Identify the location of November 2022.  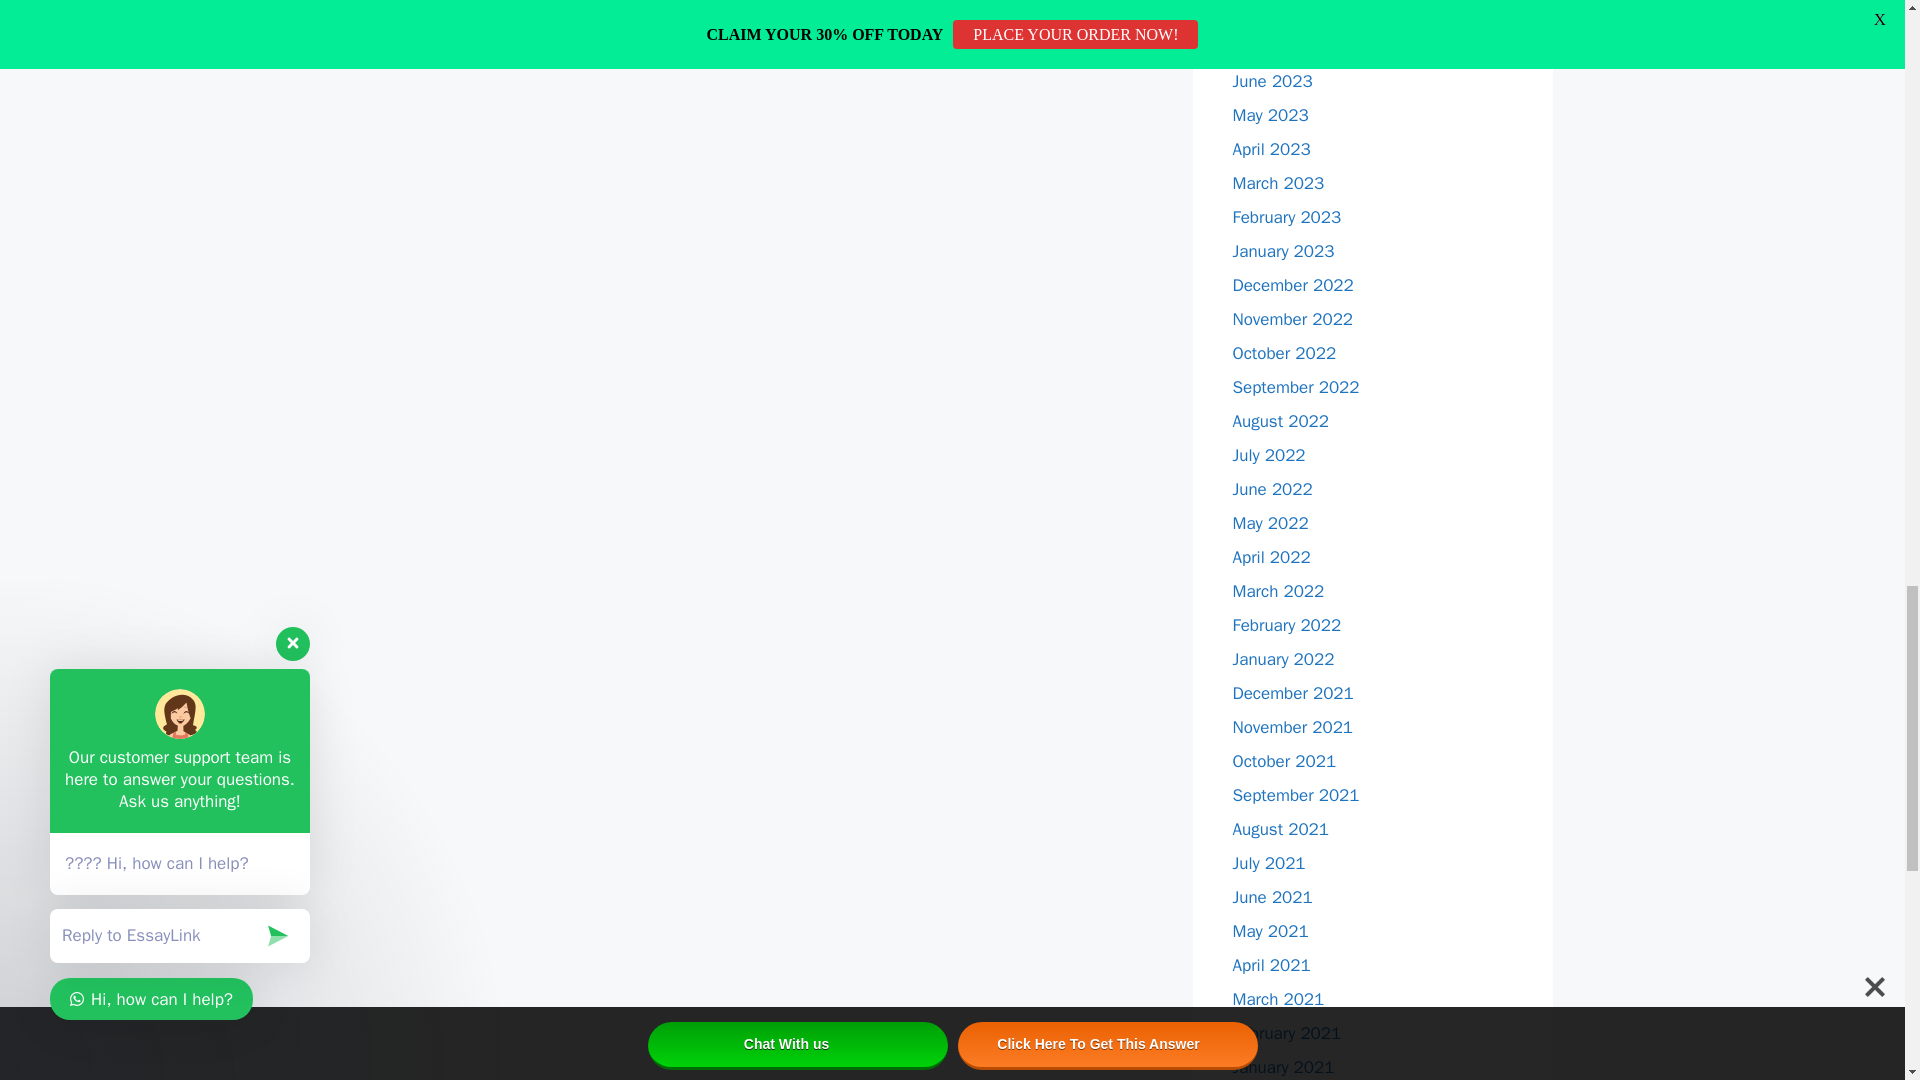
(1292, 319).